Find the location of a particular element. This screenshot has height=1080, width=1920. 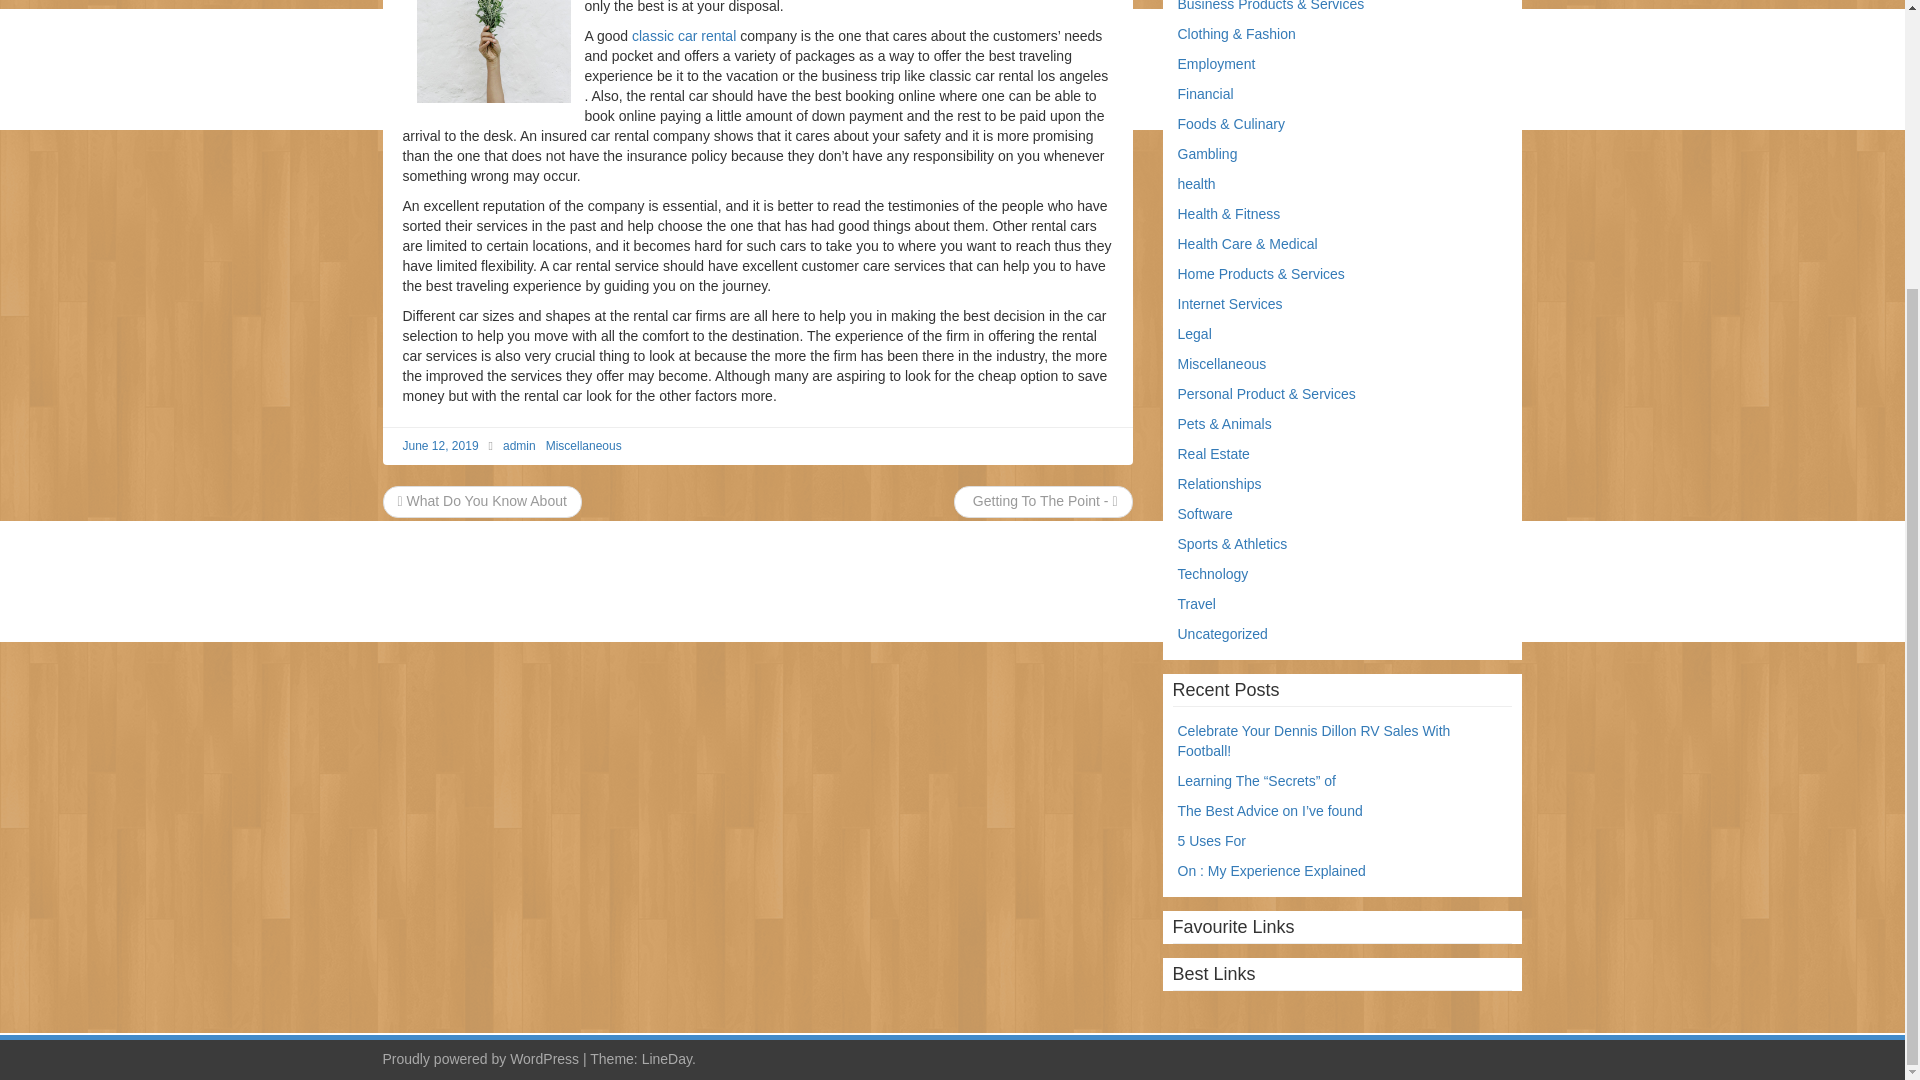

health is located at coordinates (1196, 184).